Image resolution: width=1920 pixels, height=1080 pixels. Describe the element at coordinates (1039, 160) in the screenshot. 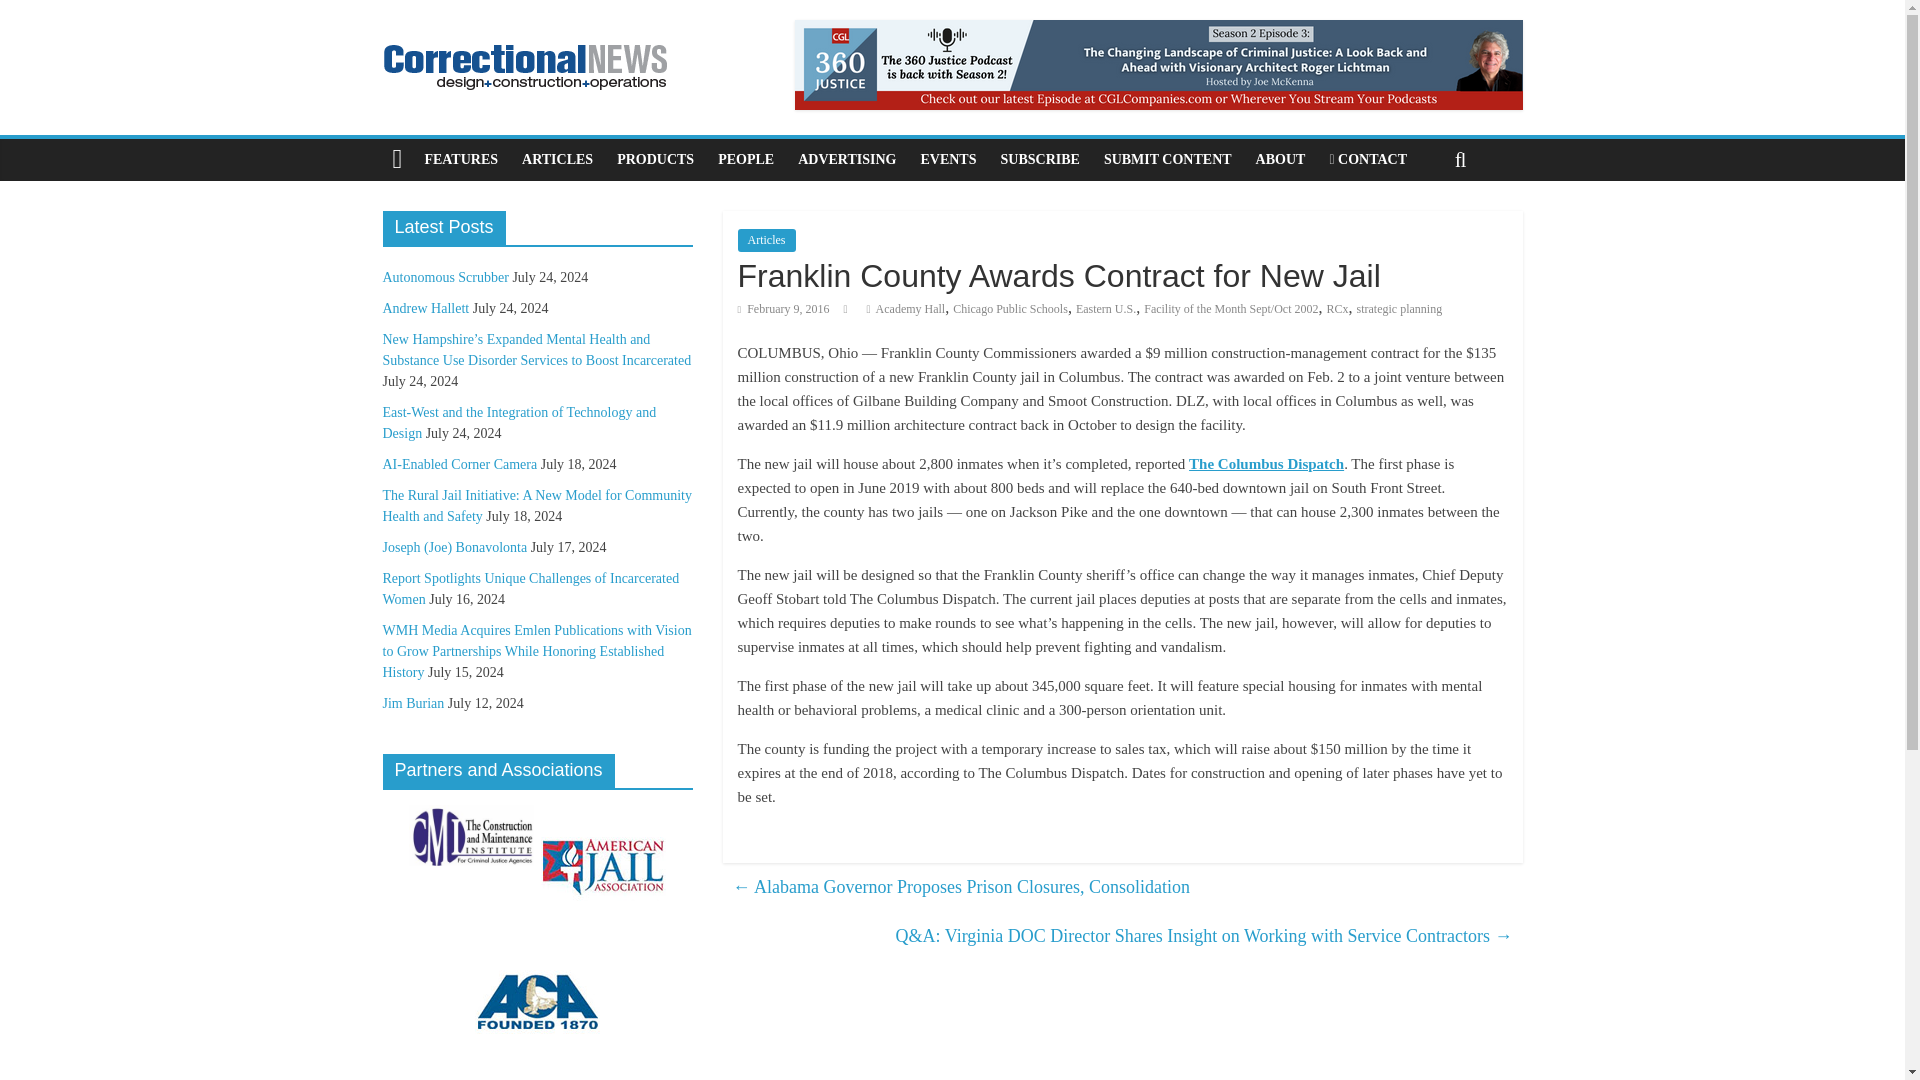

I see `SUBSCRIBE` at that location.